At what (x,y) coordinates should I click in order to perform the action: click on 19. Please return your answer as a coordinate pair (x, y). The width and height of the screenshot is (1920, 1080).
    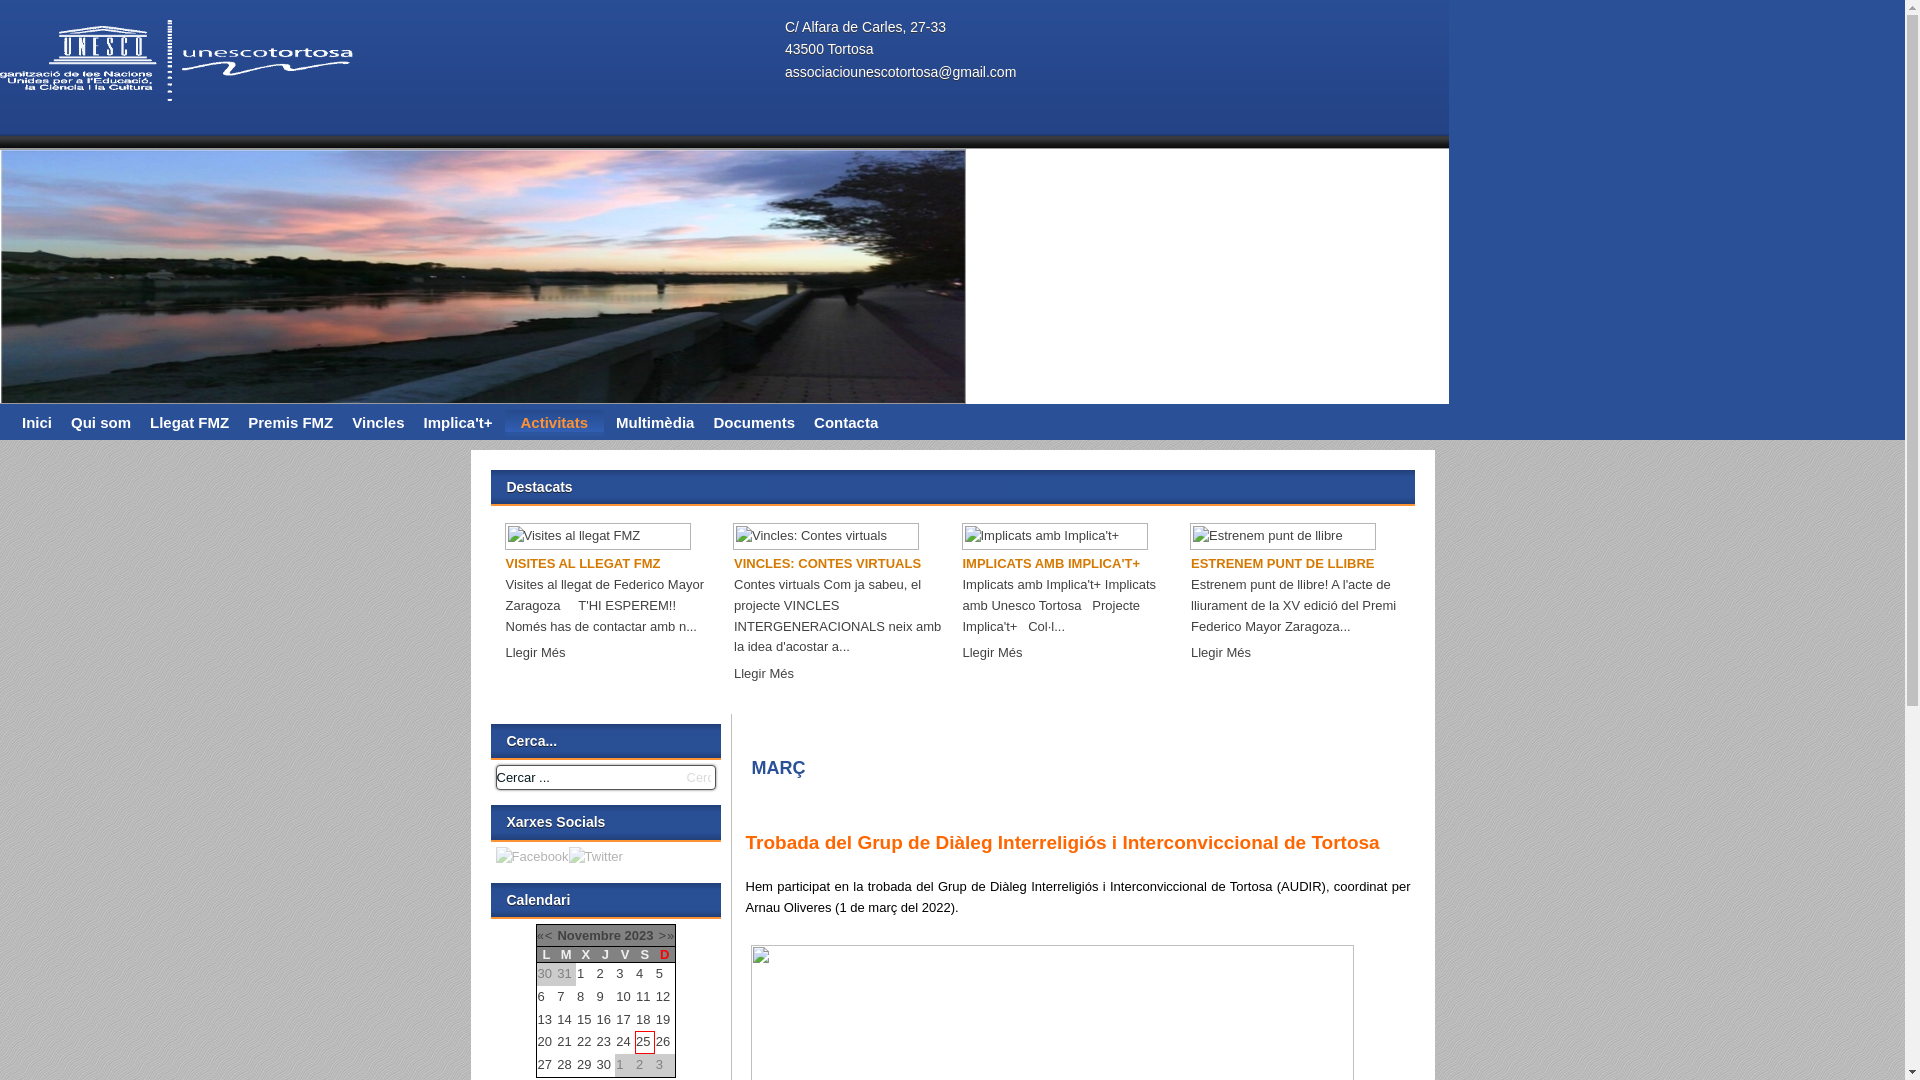
    Looking at the image, I should click on (663, 1020).